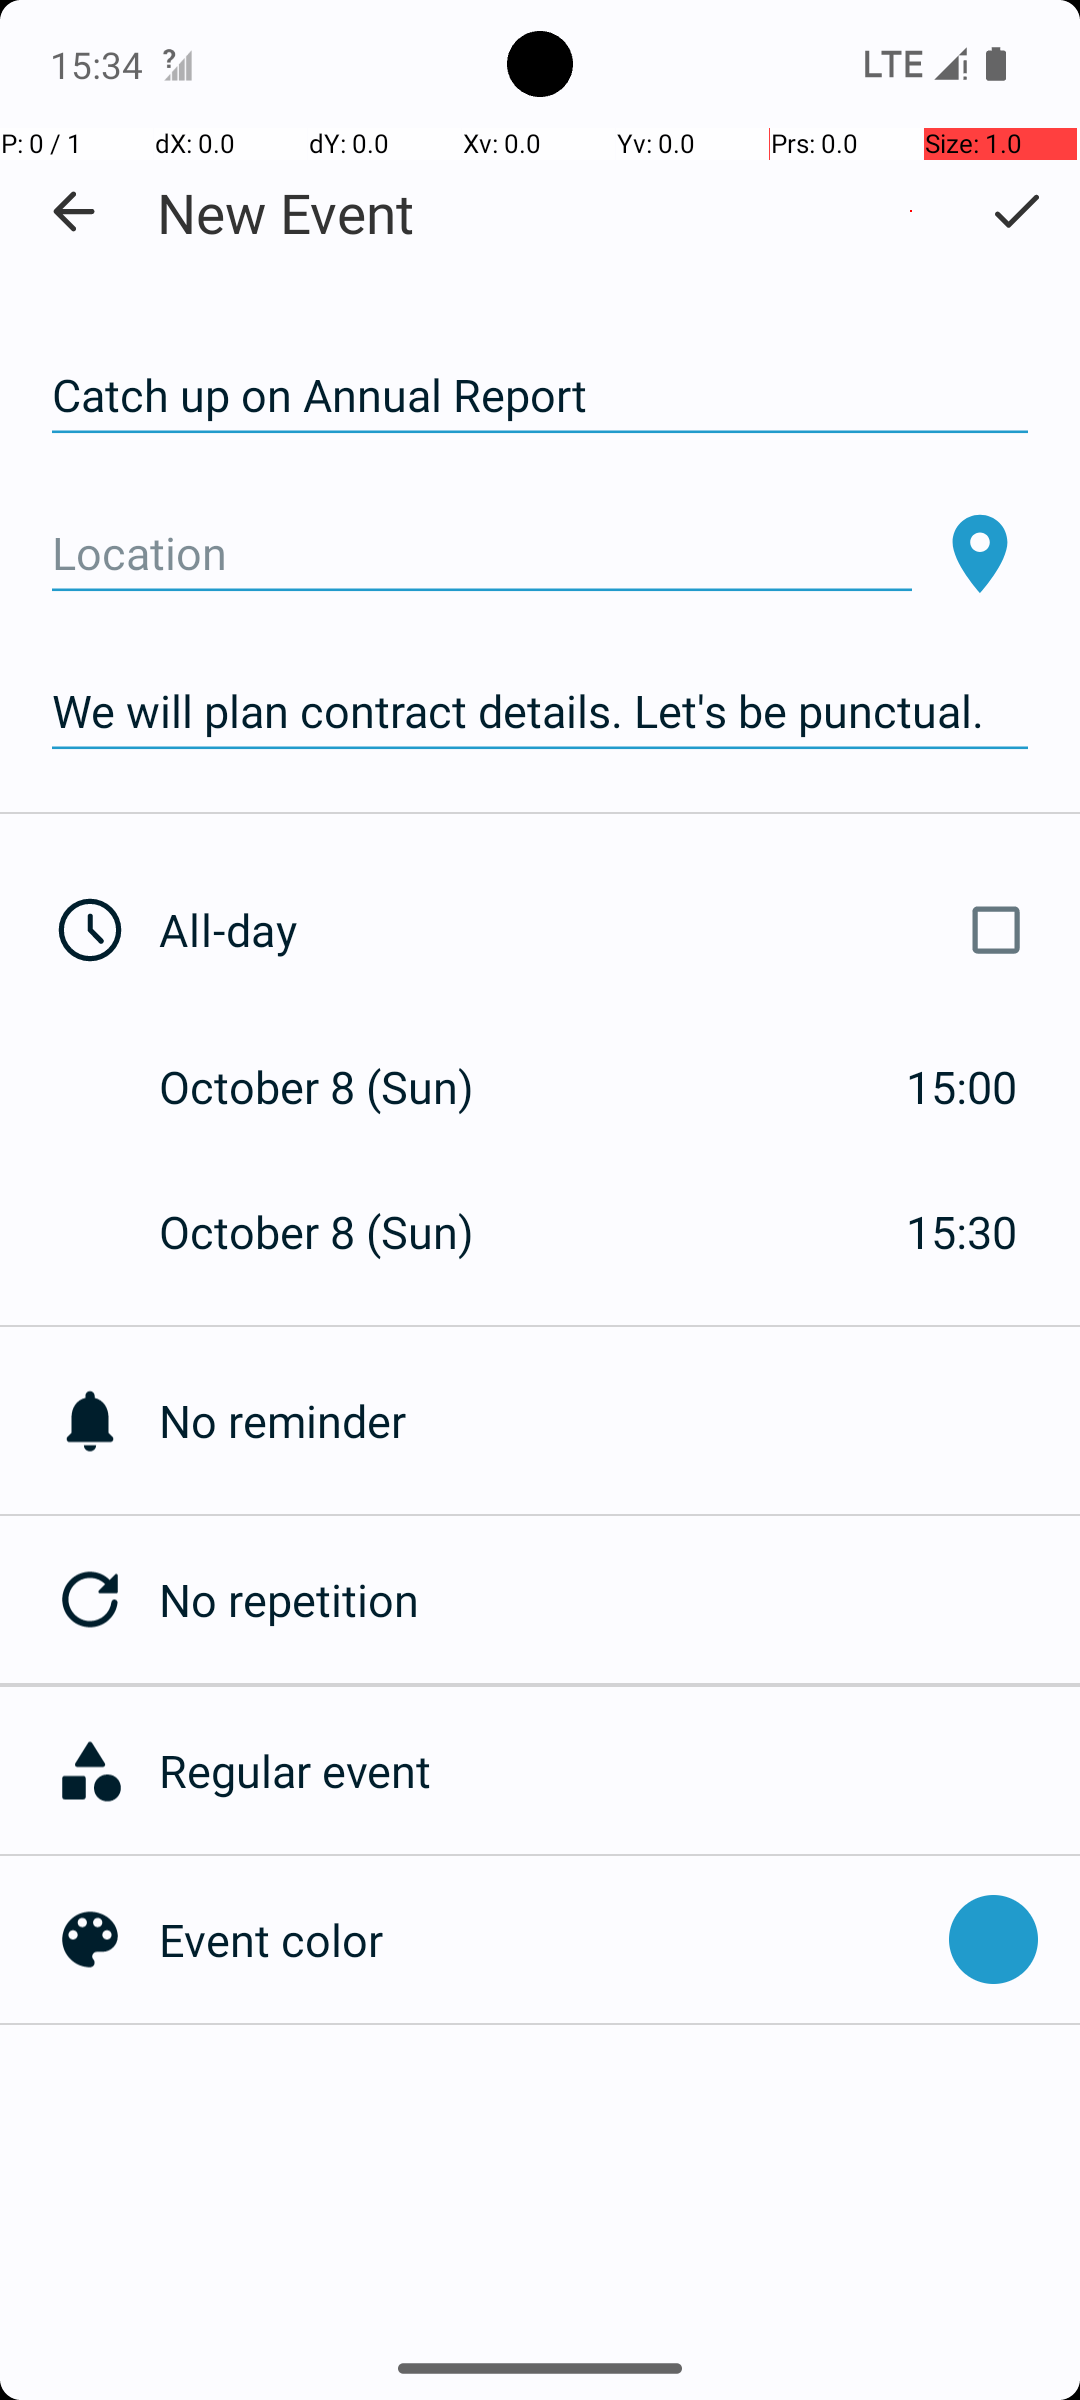 This screenshot has width=1080, height=2400. I want to click on We will plan contract details. Let's be punctual., so click(540, 712).